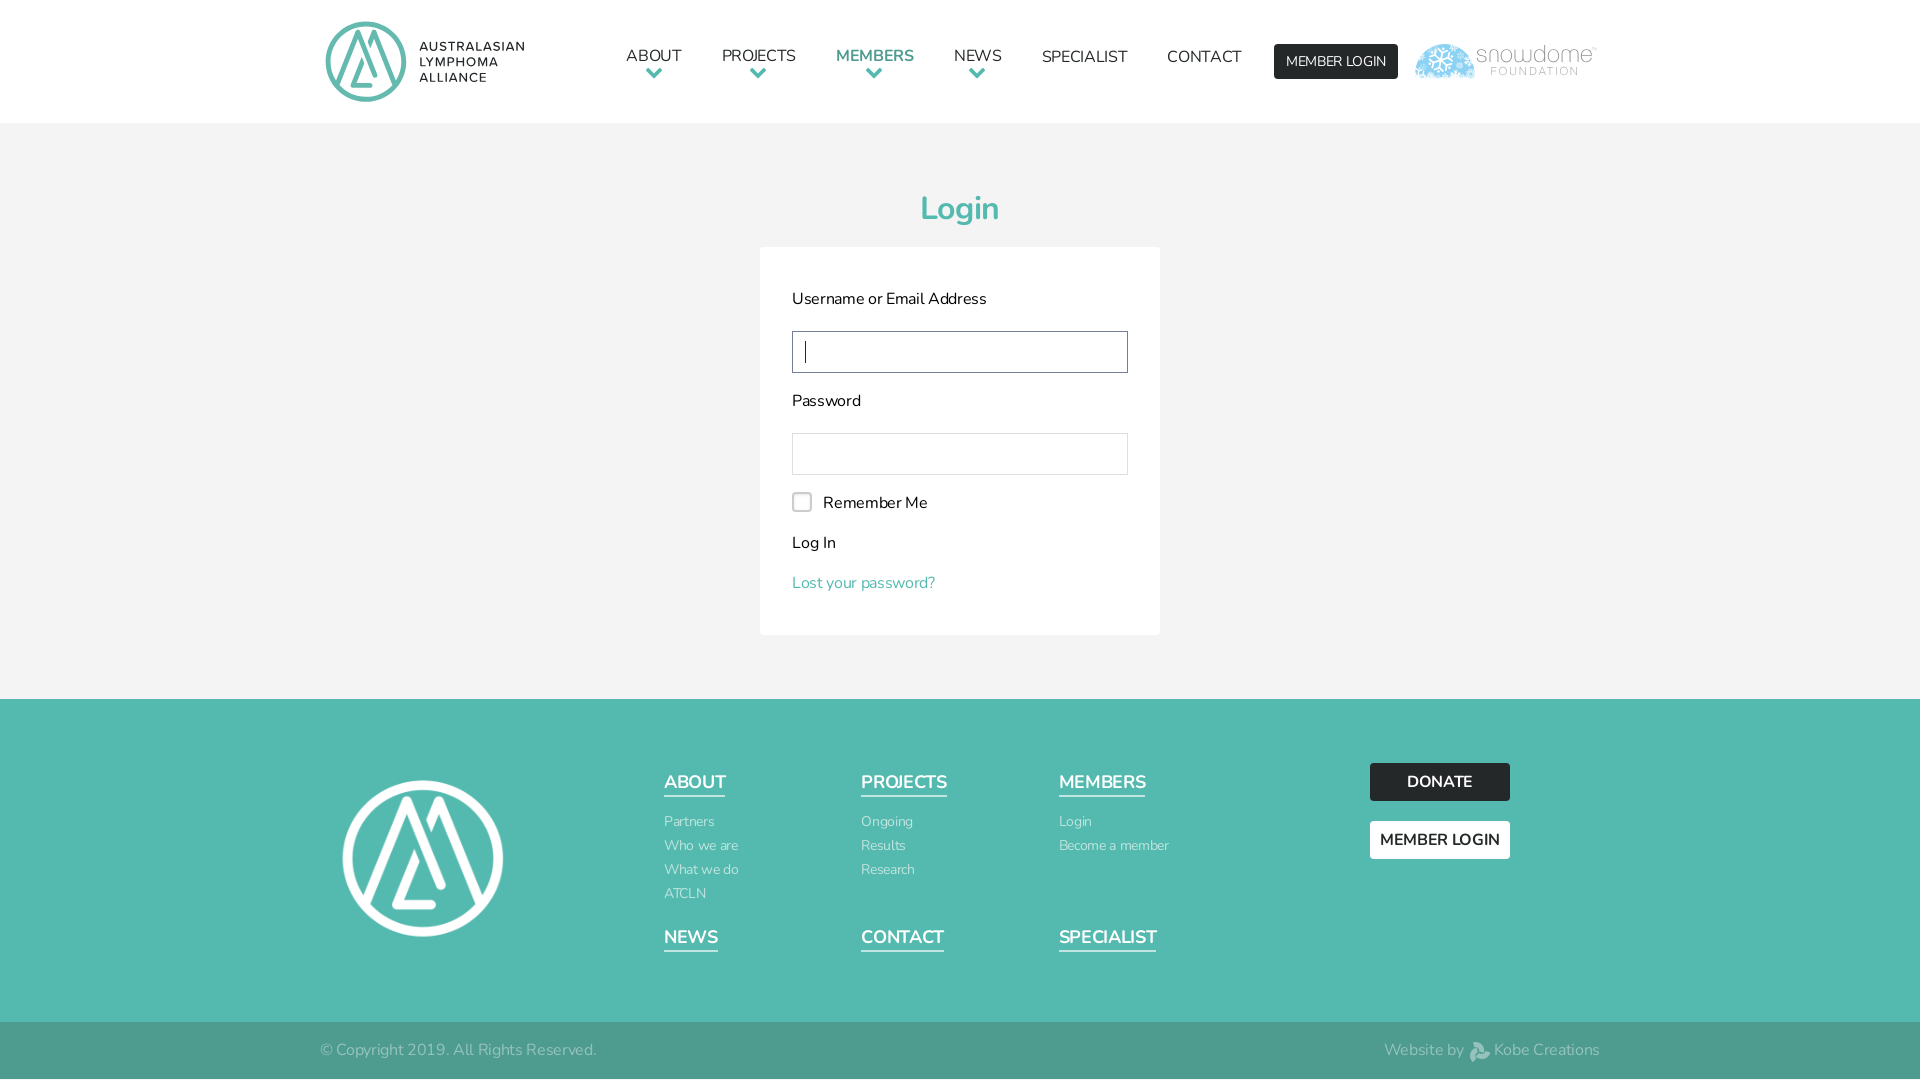  What do you see at coordinates (814, 543) in the screenshot?
I see `Log In` at bounding box center [814, 543].